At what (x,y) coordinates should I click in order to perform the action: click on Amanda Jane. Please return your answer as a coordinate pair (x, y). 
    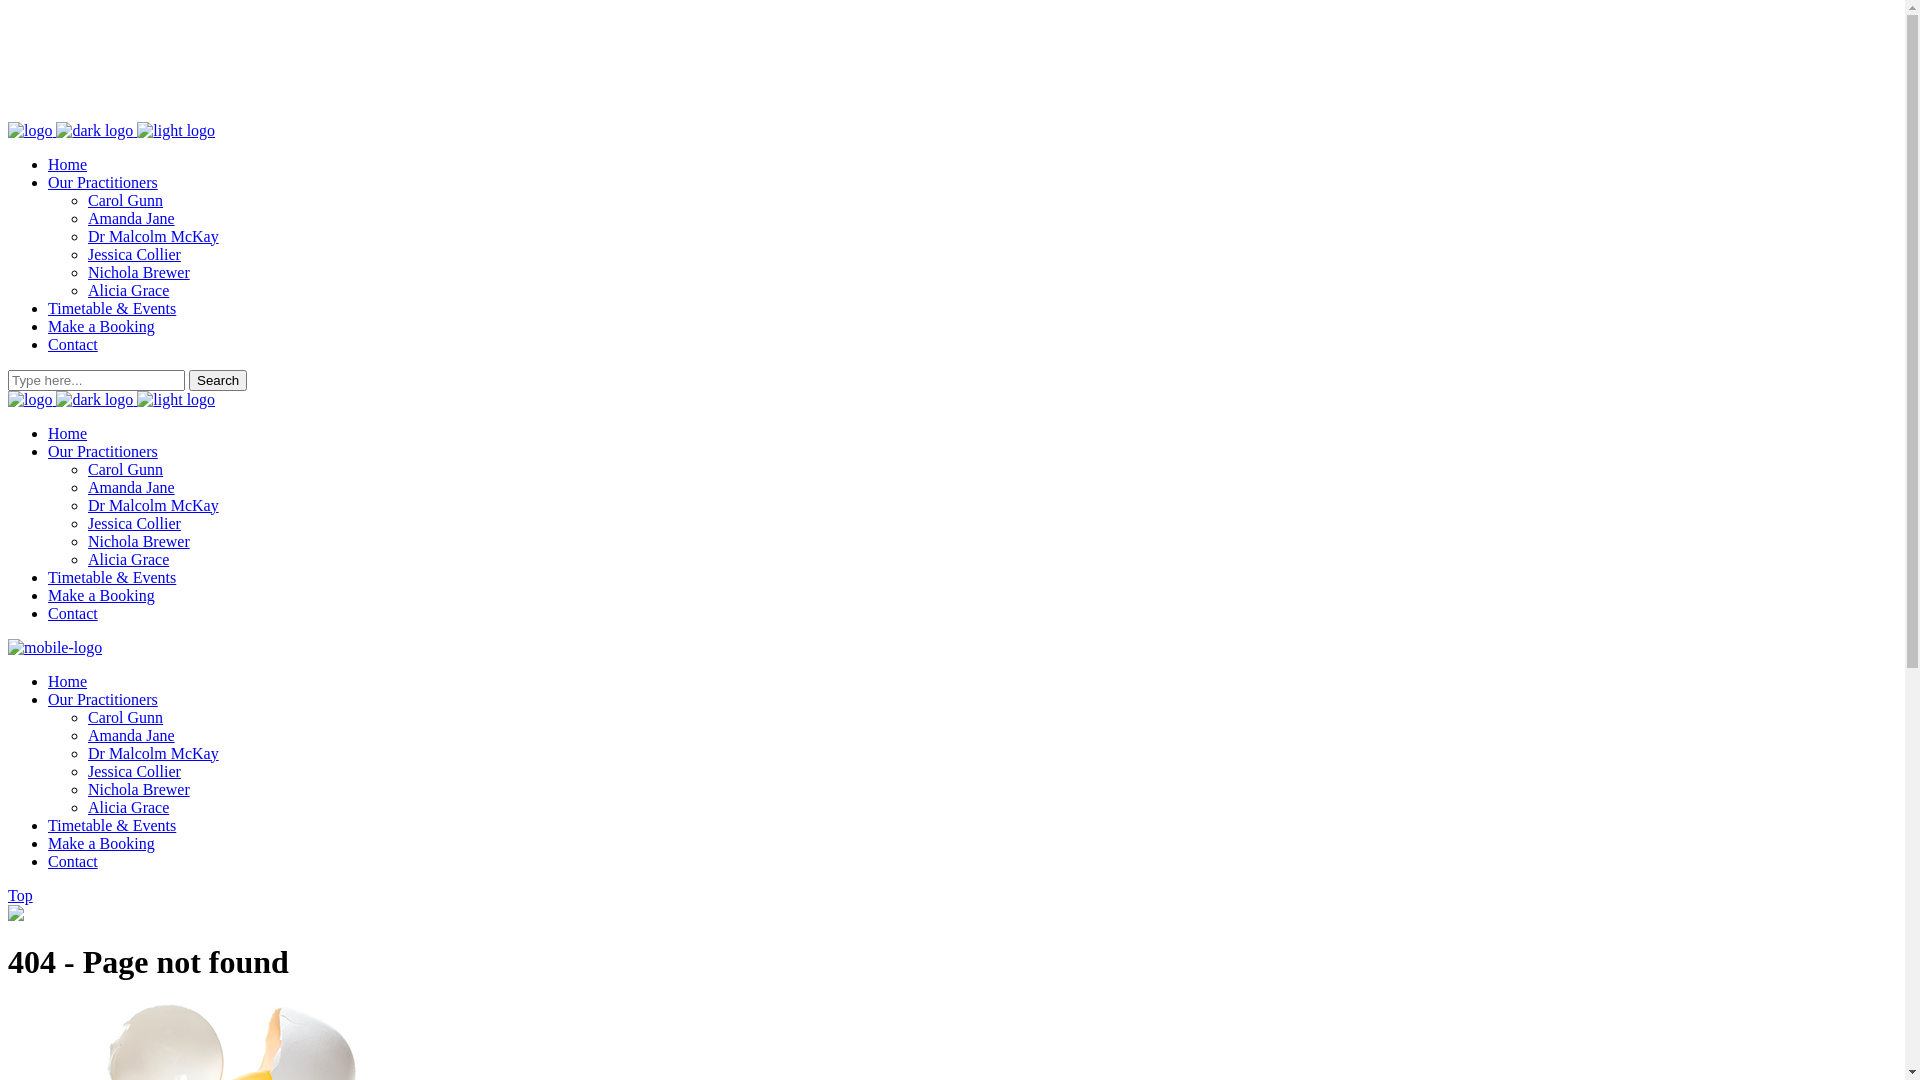
    Looking at the image, I should click on (132, 488).